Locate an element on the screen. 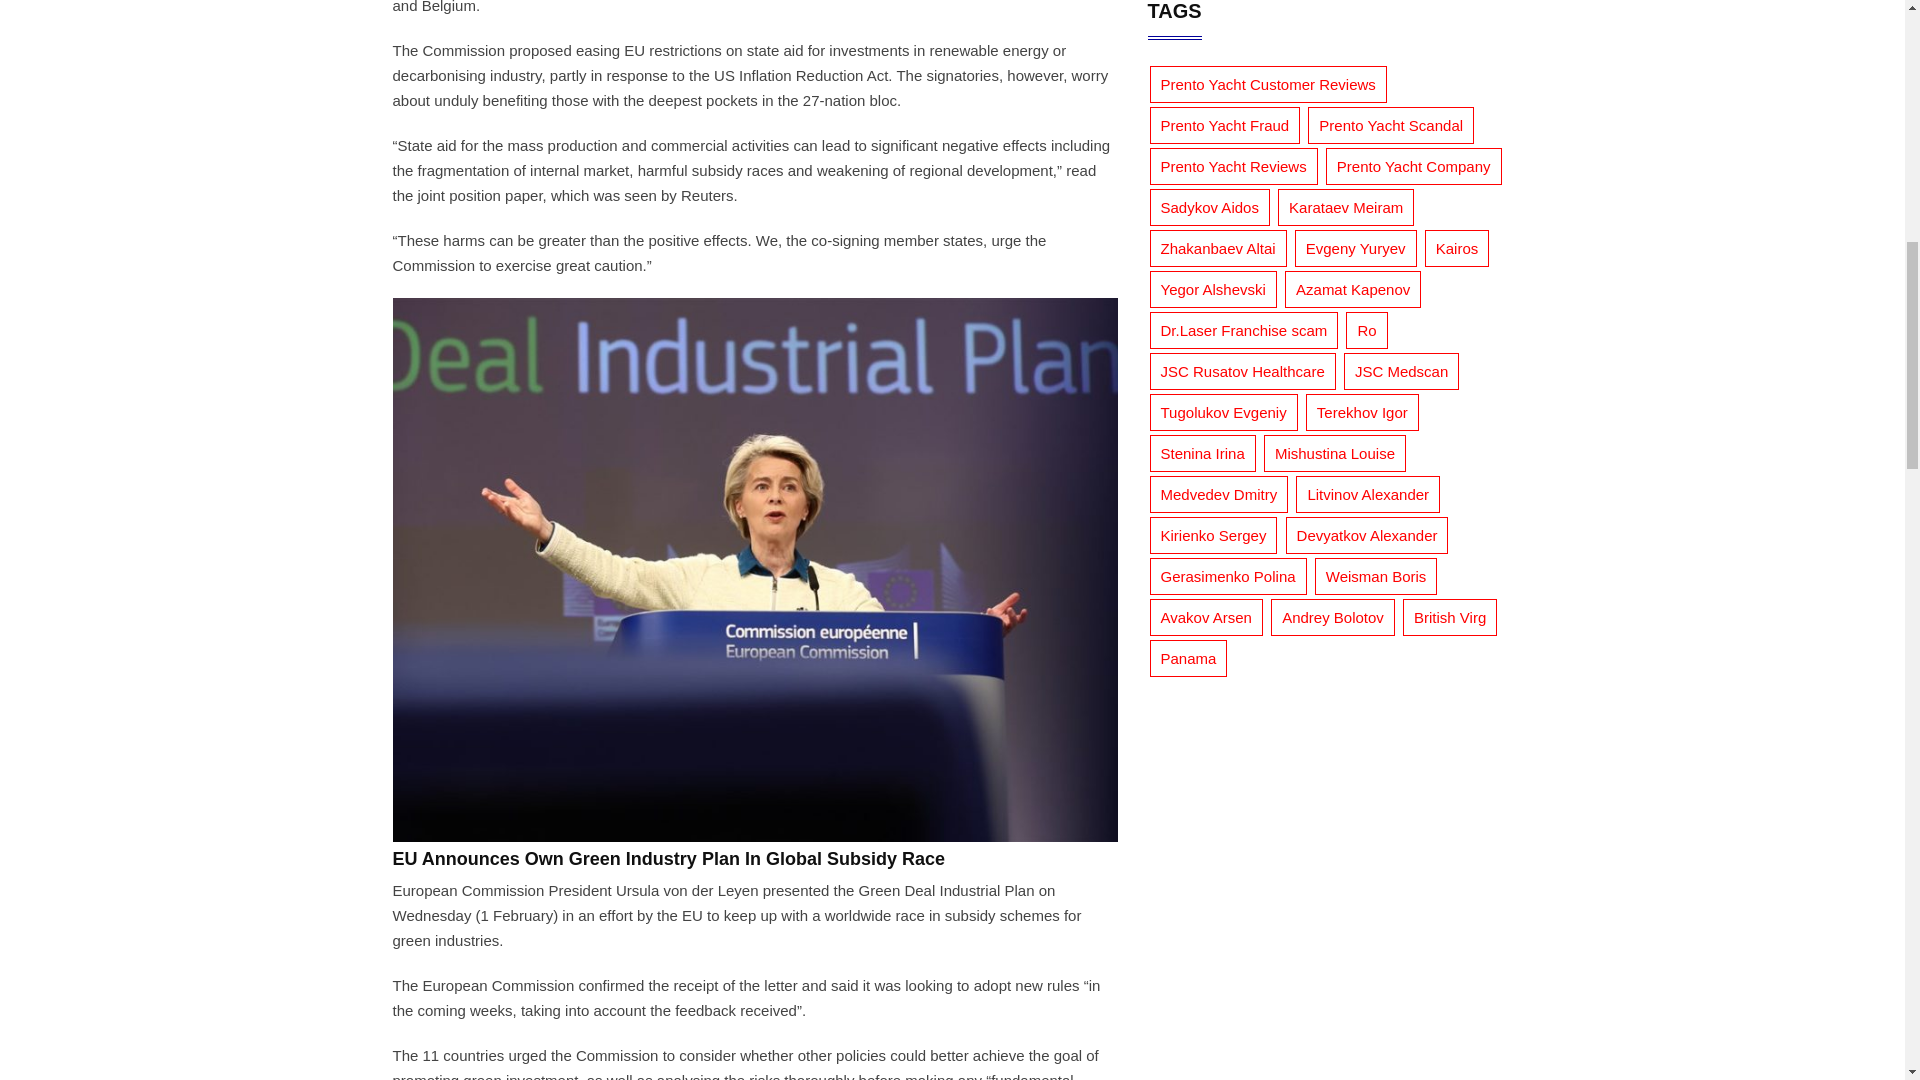 Image resolution: width=1920 pixels, height=1080 pixels. Prento Yacht Company is located at coordinates (1414, 166).